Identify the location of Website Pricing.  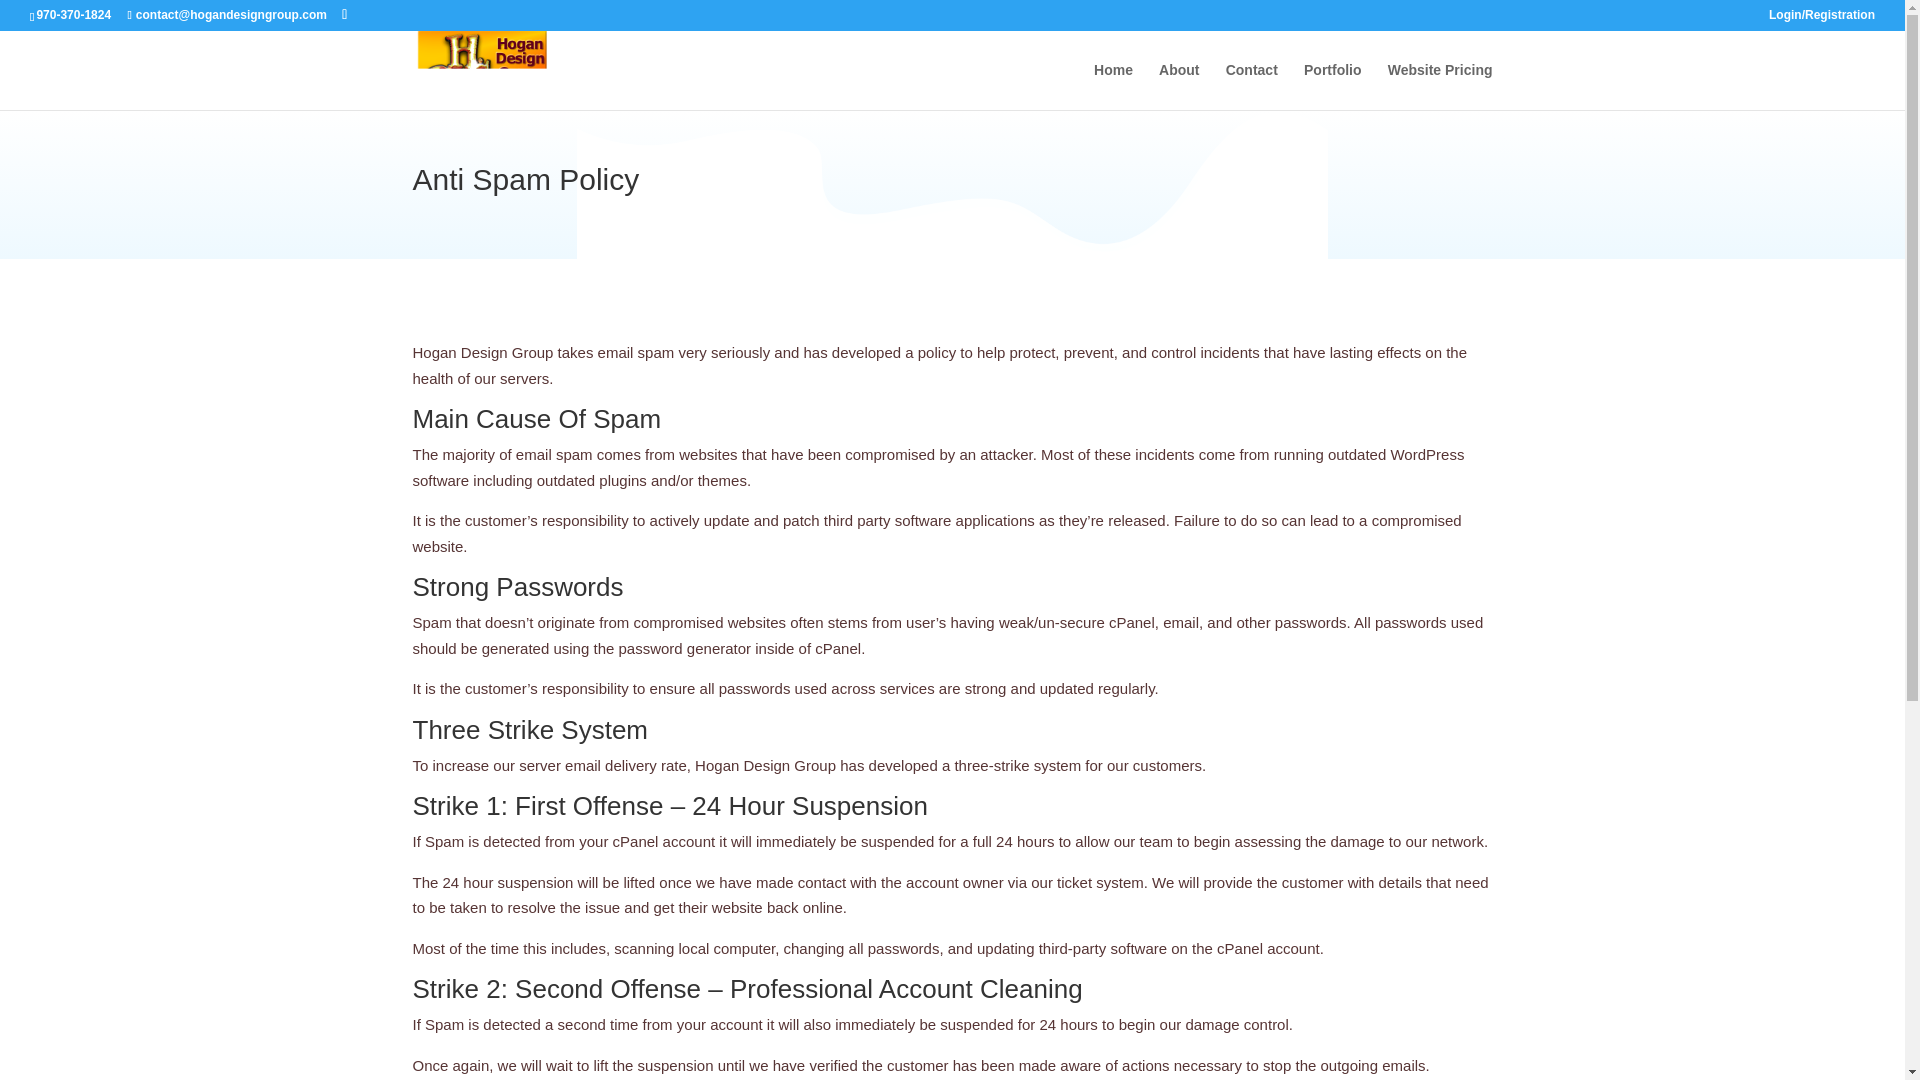
(1440, 86).